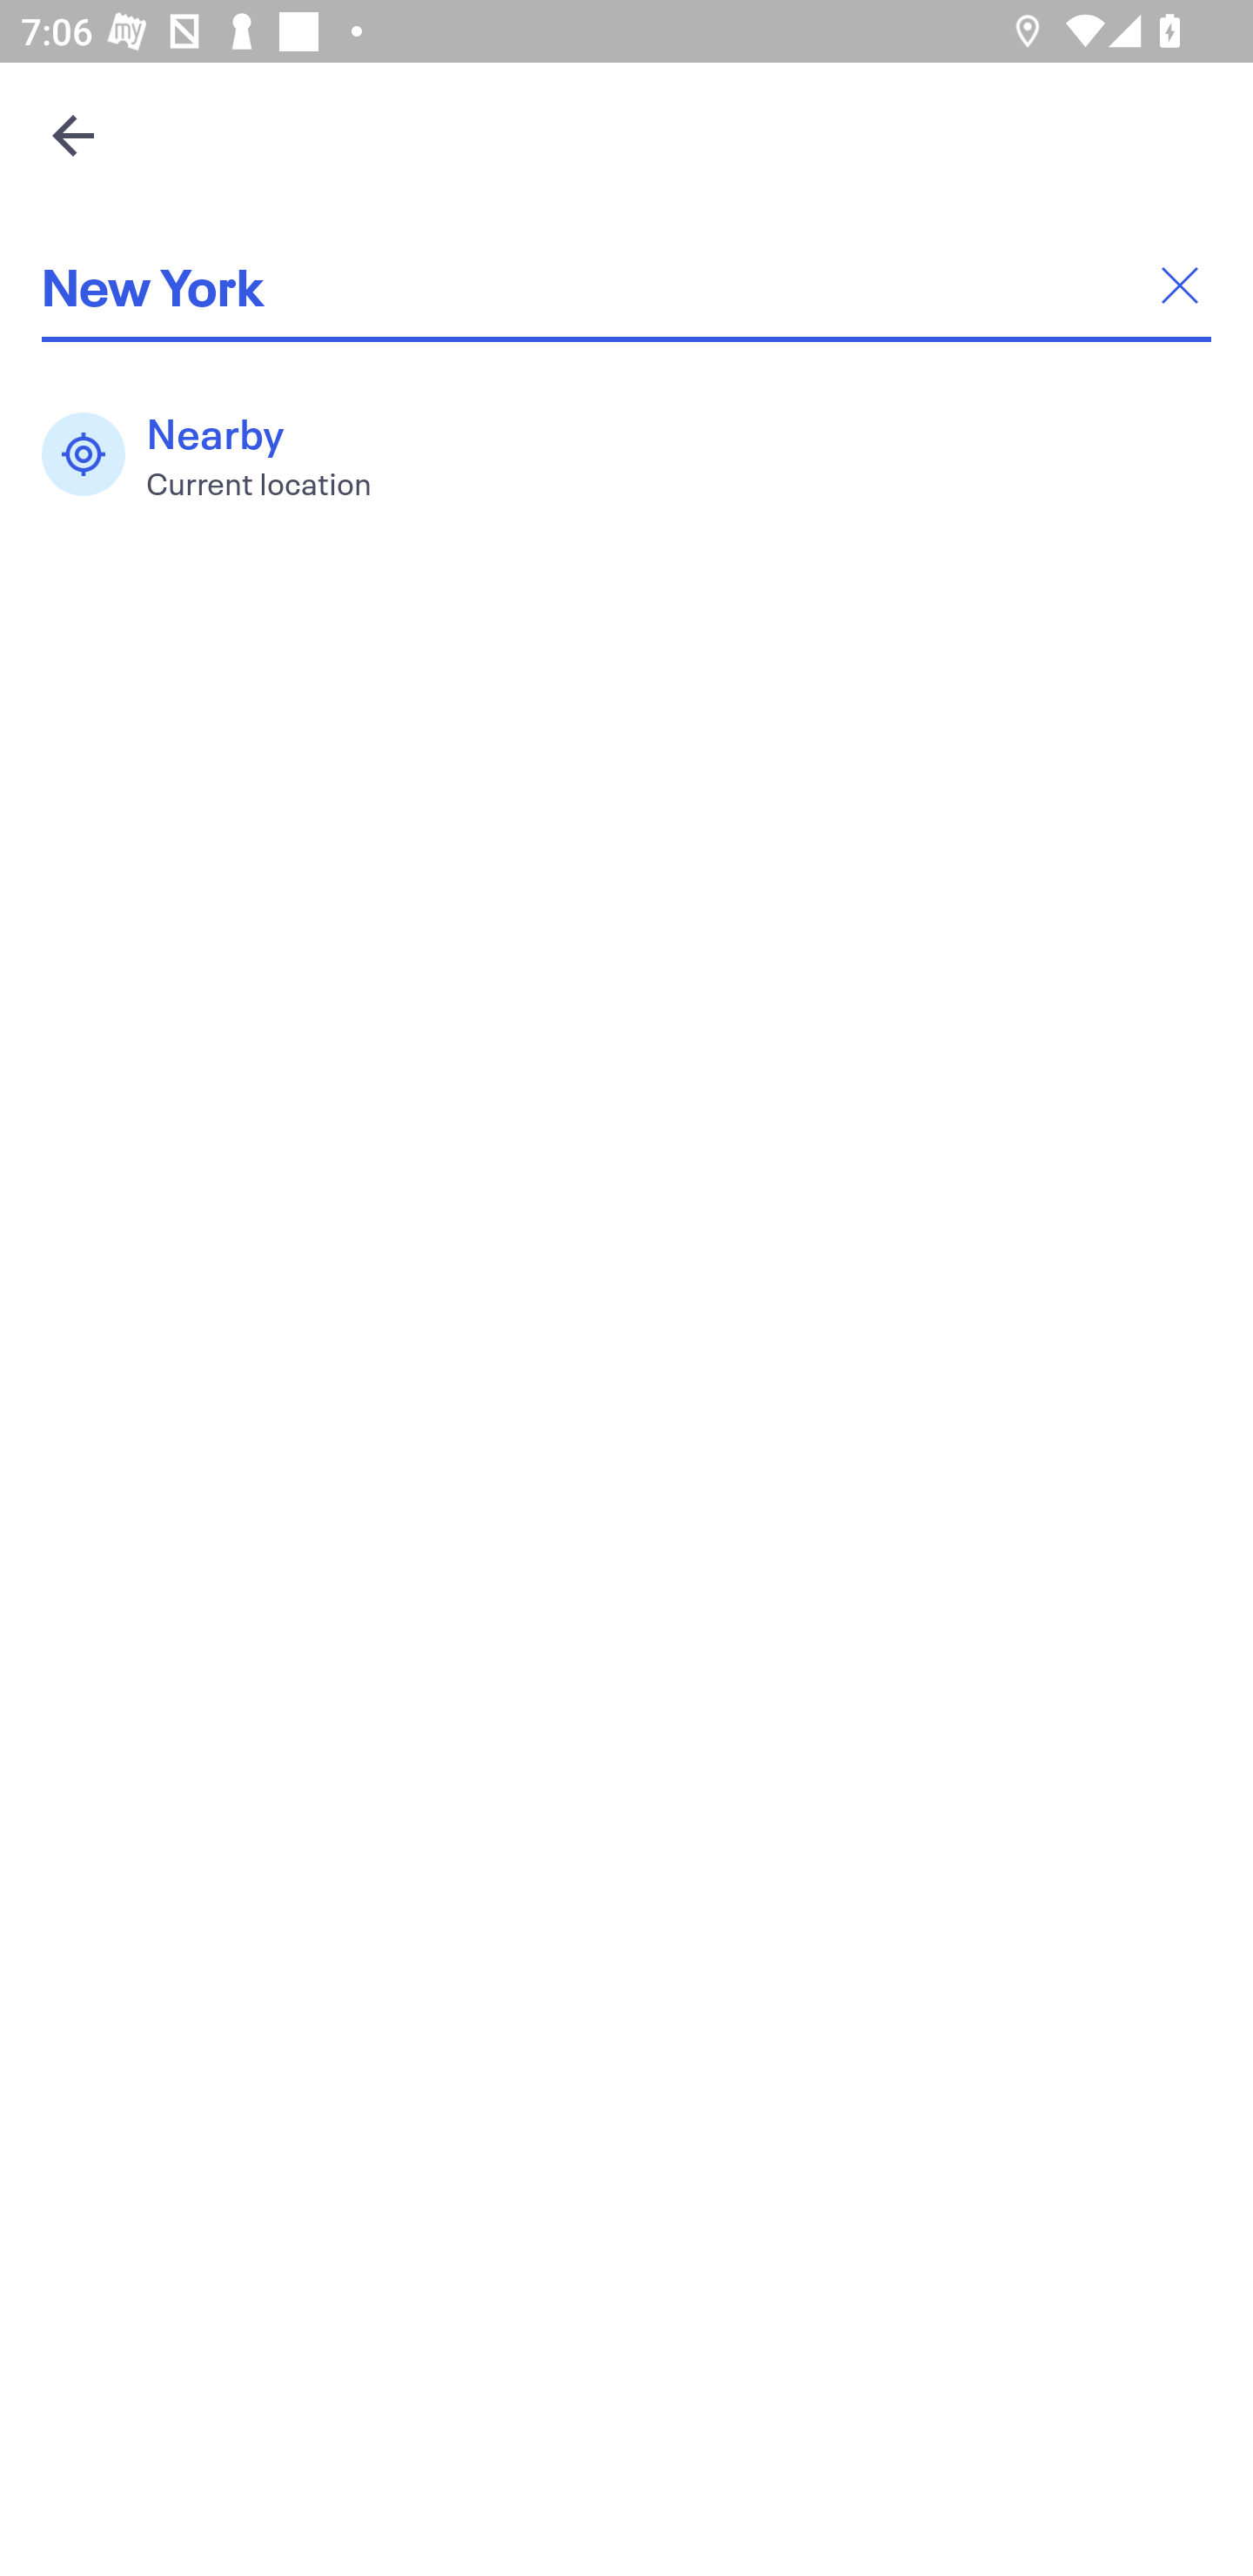 The image size is (1253, 2576). I want to click on Nearby Current location, so click(222, 454).